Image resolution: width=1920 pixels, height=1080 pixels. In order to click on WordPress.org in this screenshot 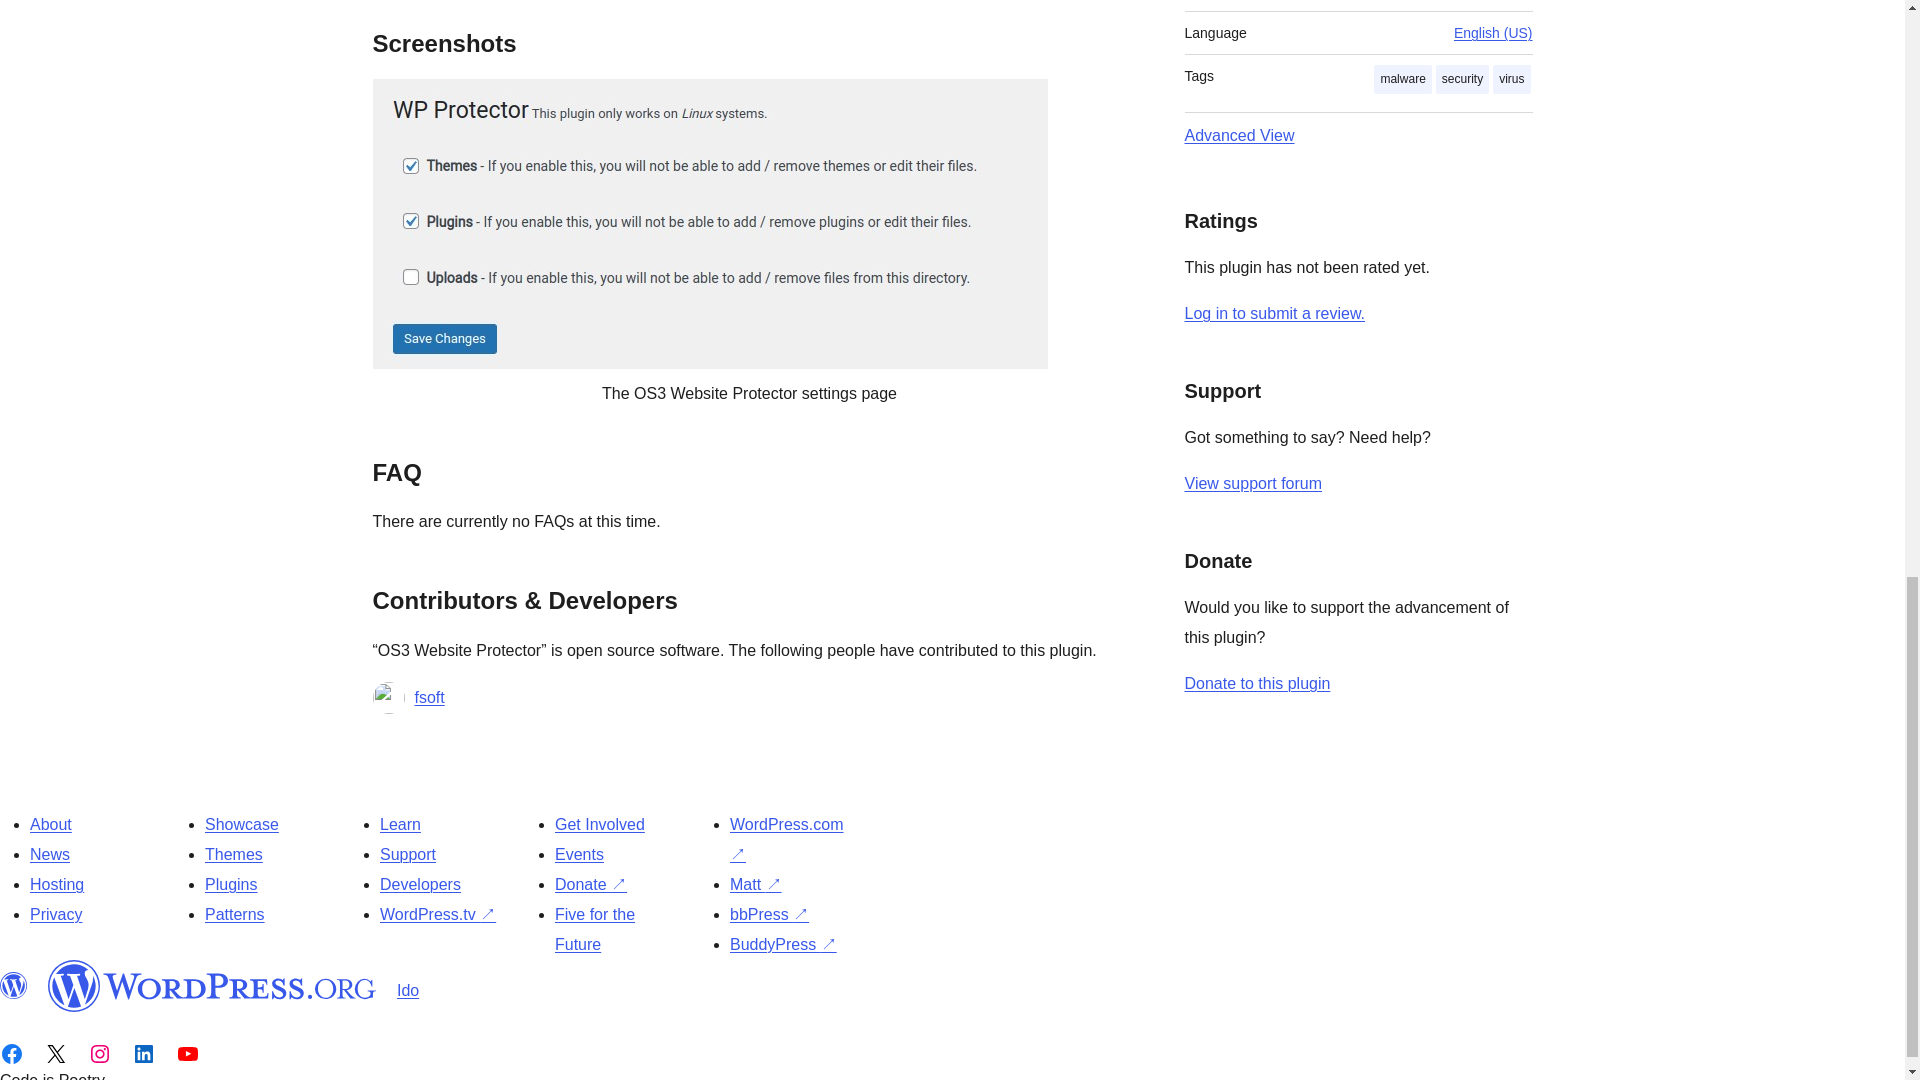, I will do `click(212, 986)`.